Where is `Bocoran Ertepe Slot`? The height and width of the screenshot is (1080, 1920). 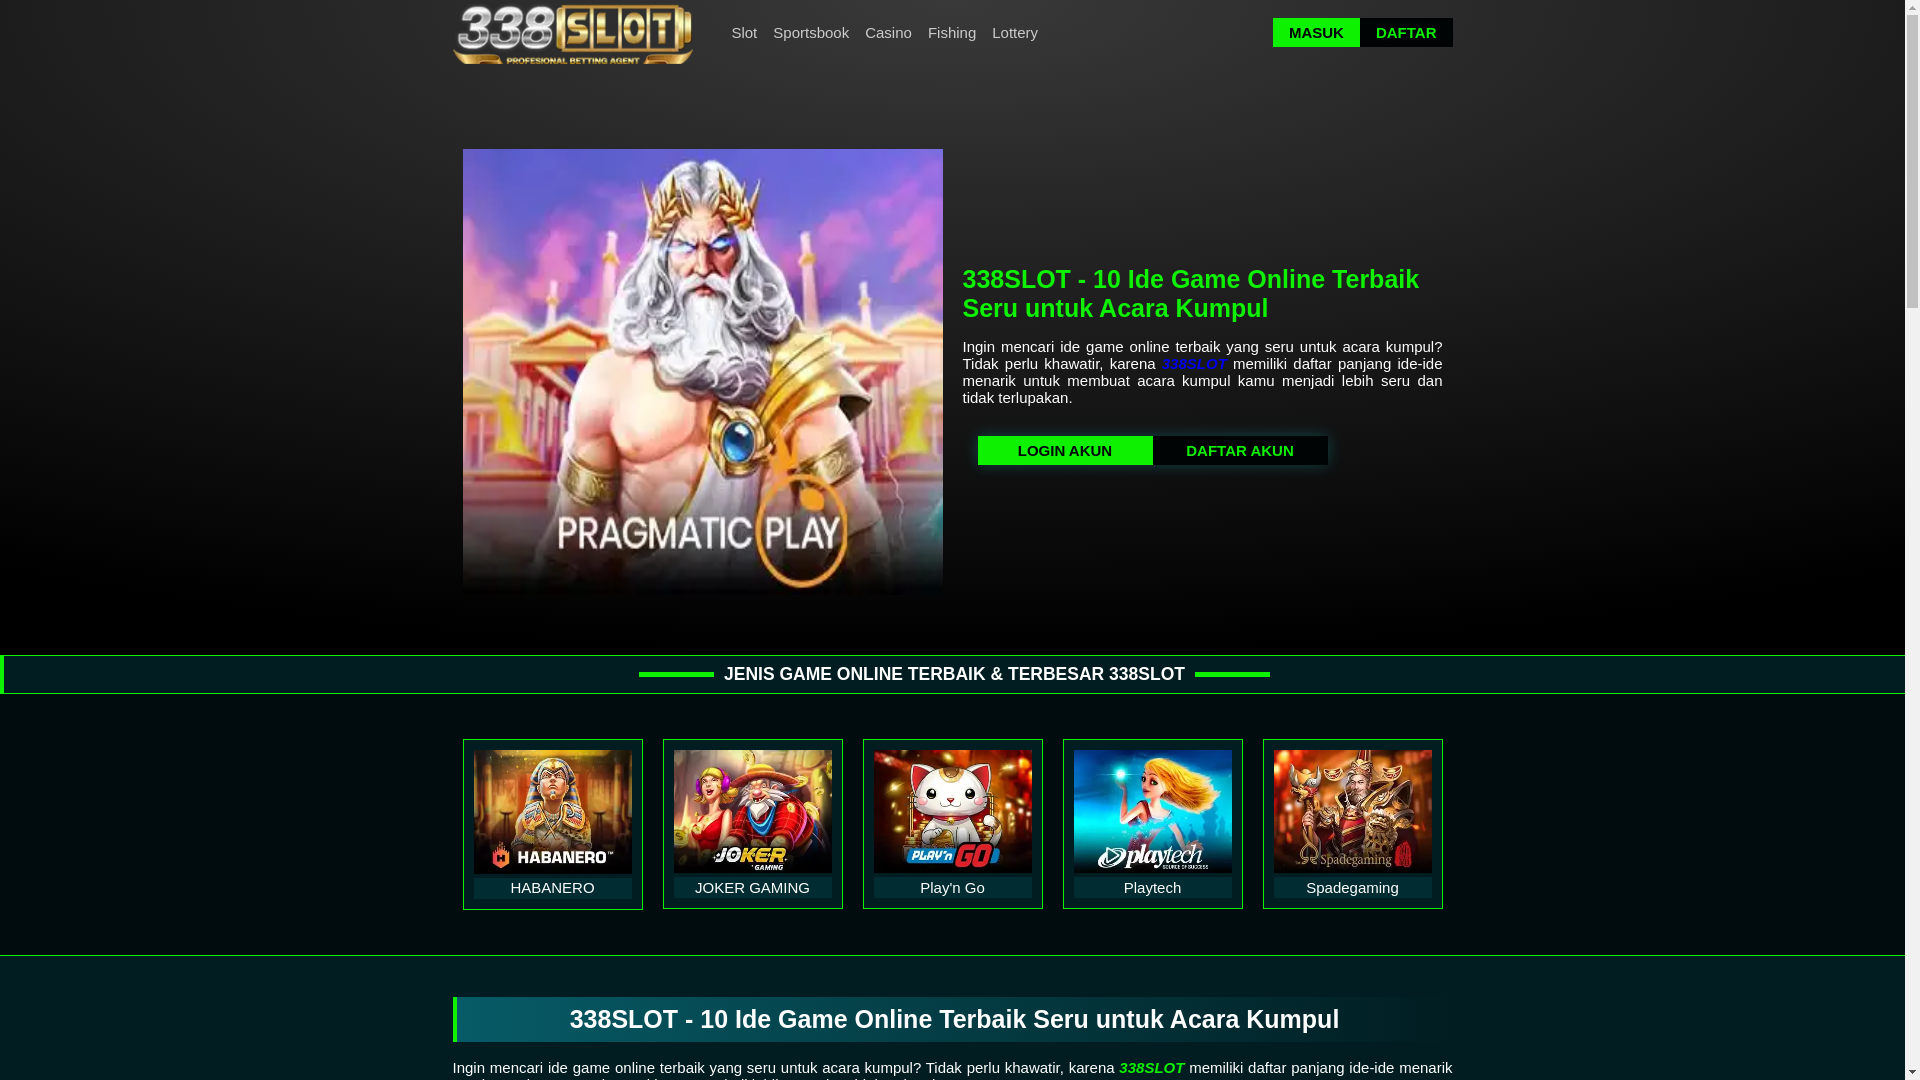
Bocoran Ertepe Slot is located at coordinates (702, 372).